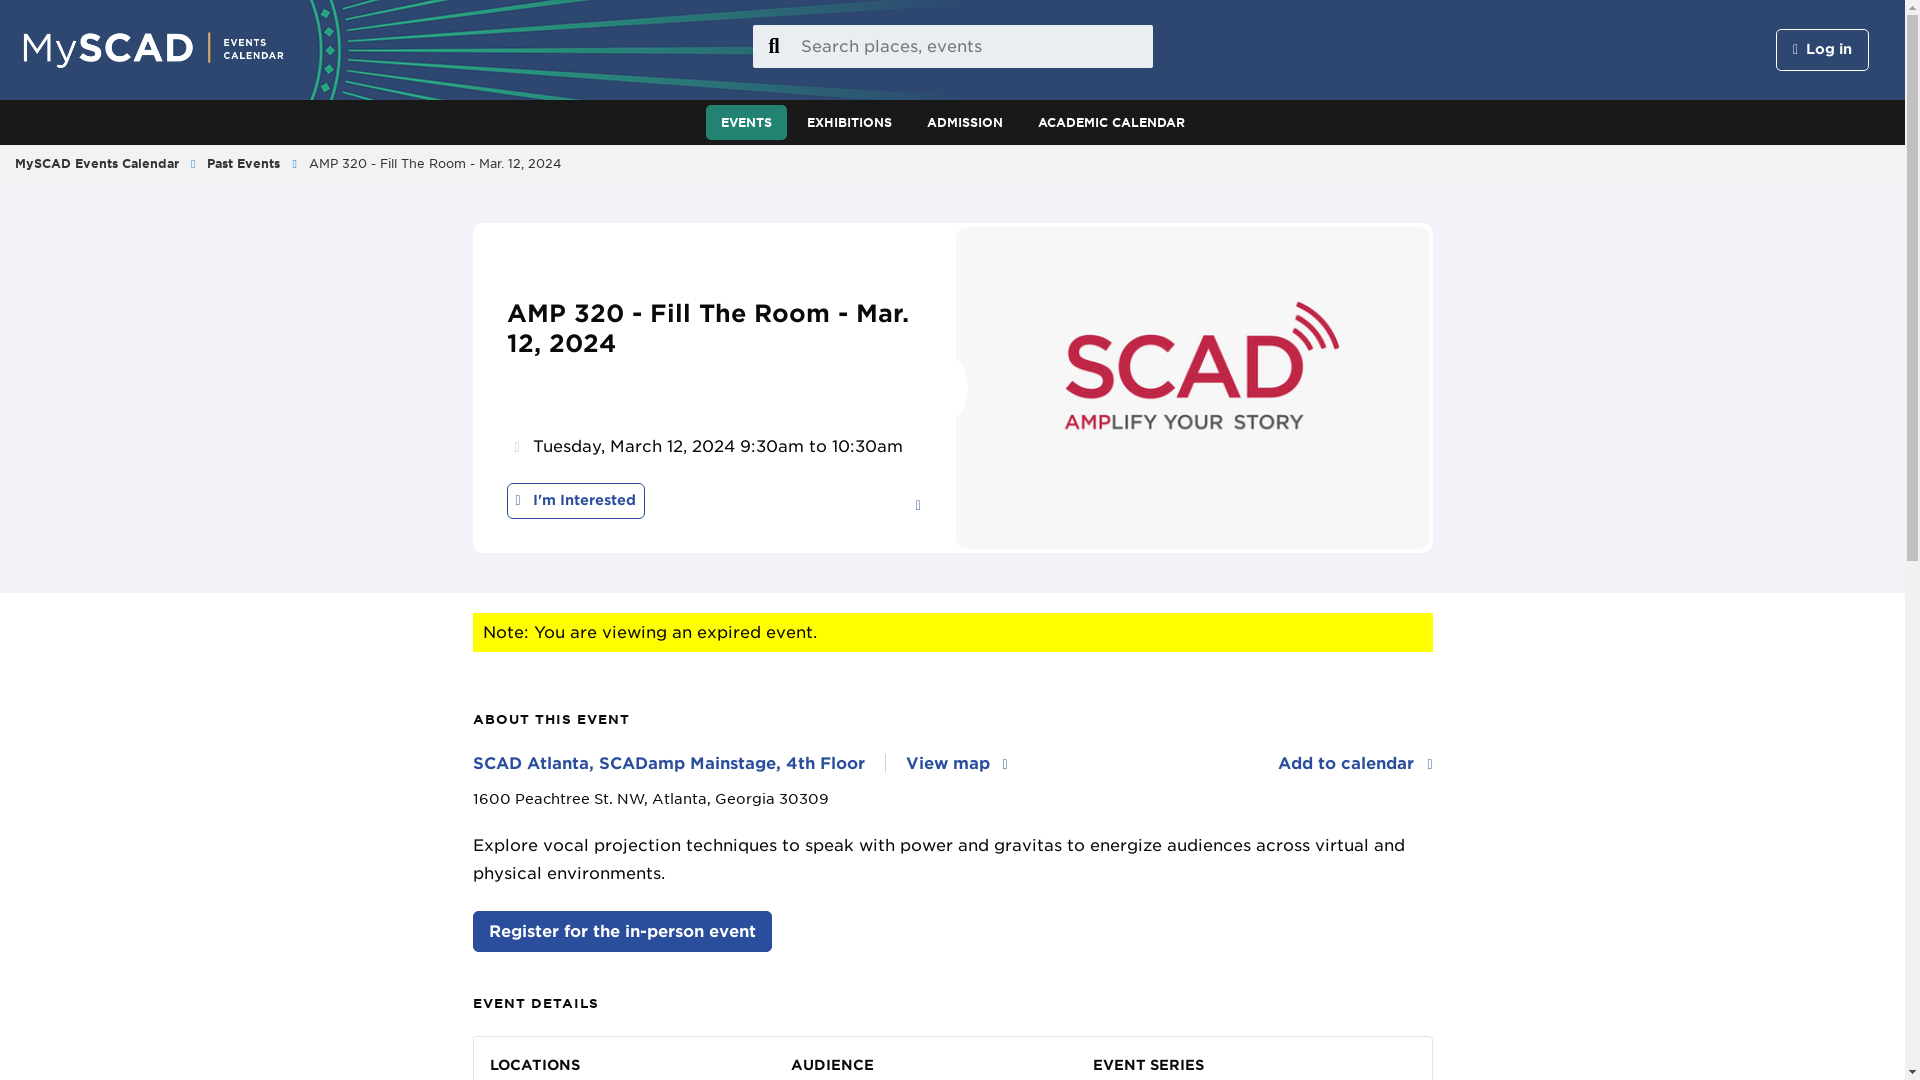 Image resolution: width=1920 pixels, height=1080 pixels. Describe the element at coordinates (678, 763) in the screenshot. I see `SCAD Atlanta, SCADamp Mainstage, 4th Floor` at that location.